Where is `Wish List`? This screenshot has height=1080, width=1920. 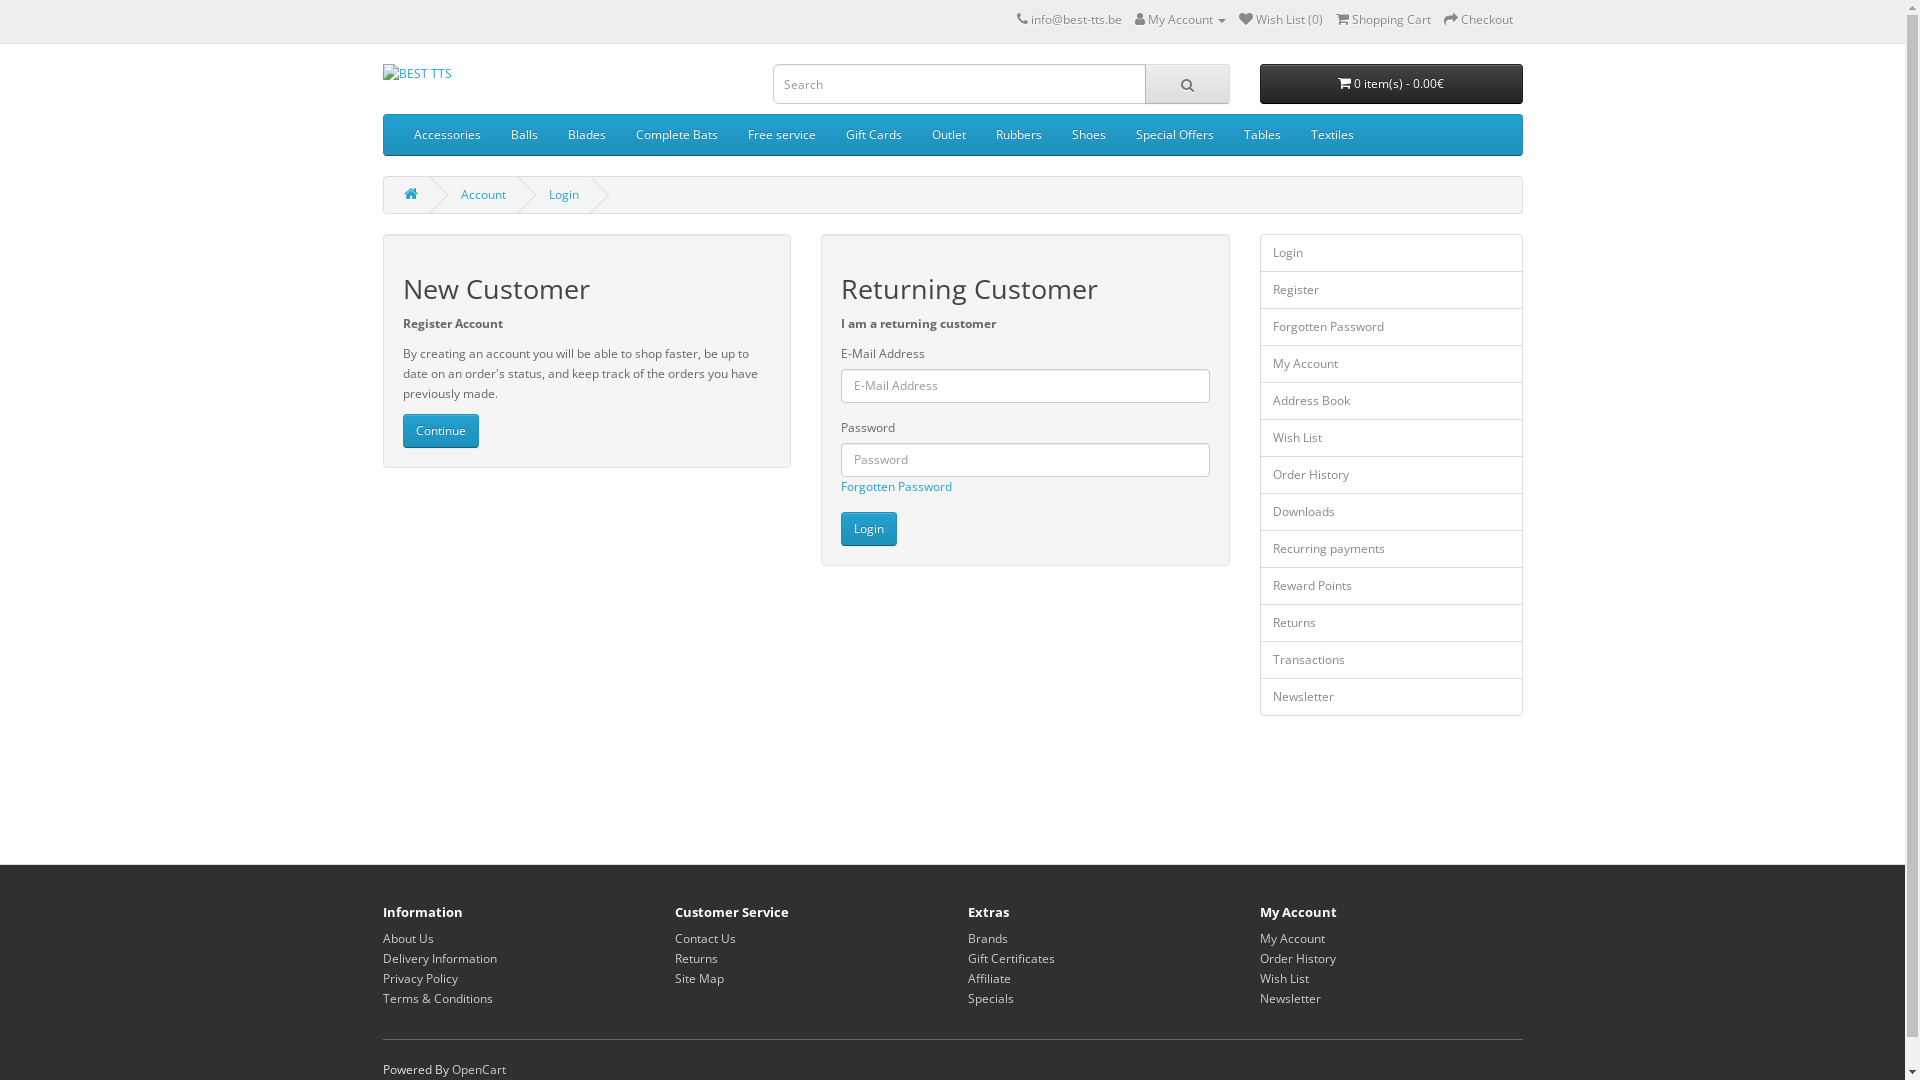
Wish List is located at coordinates (1284, 978).